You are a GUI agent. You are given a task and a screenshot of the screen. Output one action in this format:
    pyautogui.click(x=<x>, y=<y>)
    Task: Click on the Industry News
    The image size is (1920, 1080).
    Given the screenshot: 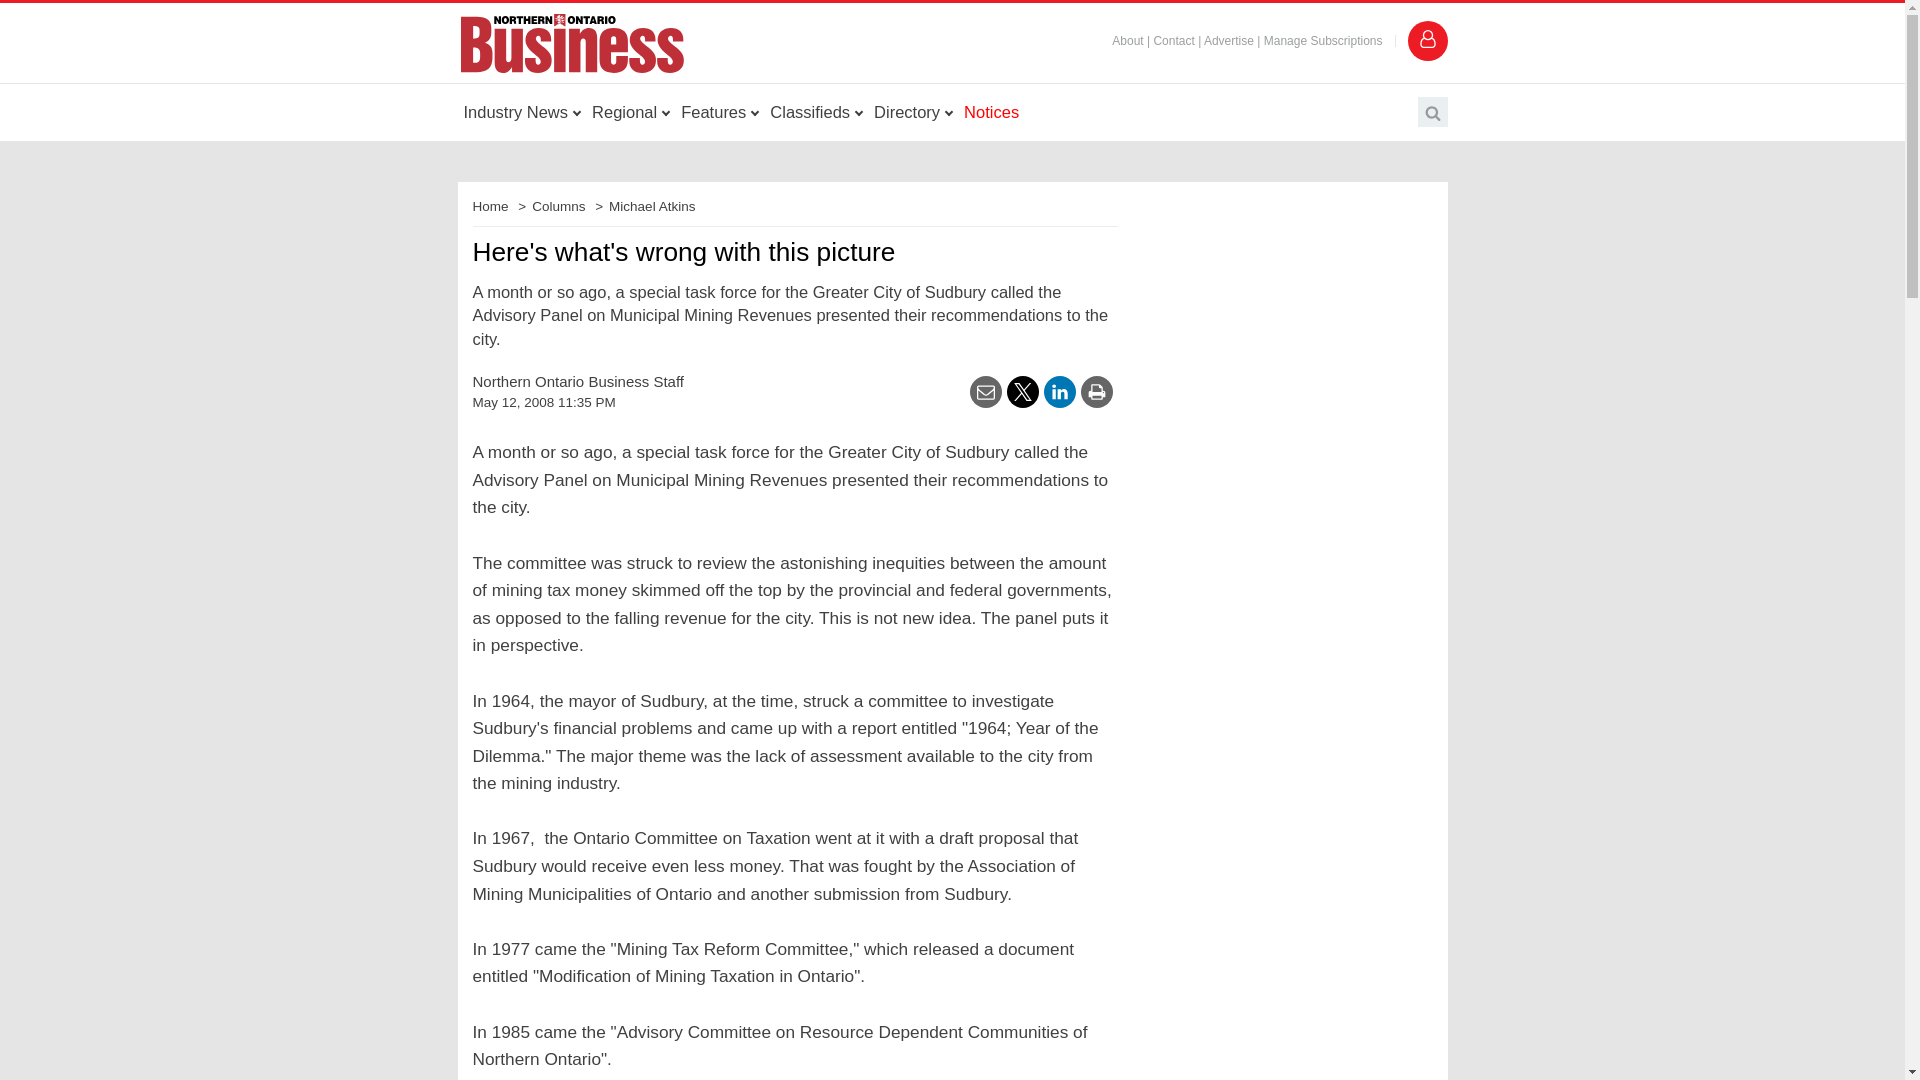 What is the action you would take?
    pyautogui.click(x=522, y=112)
    